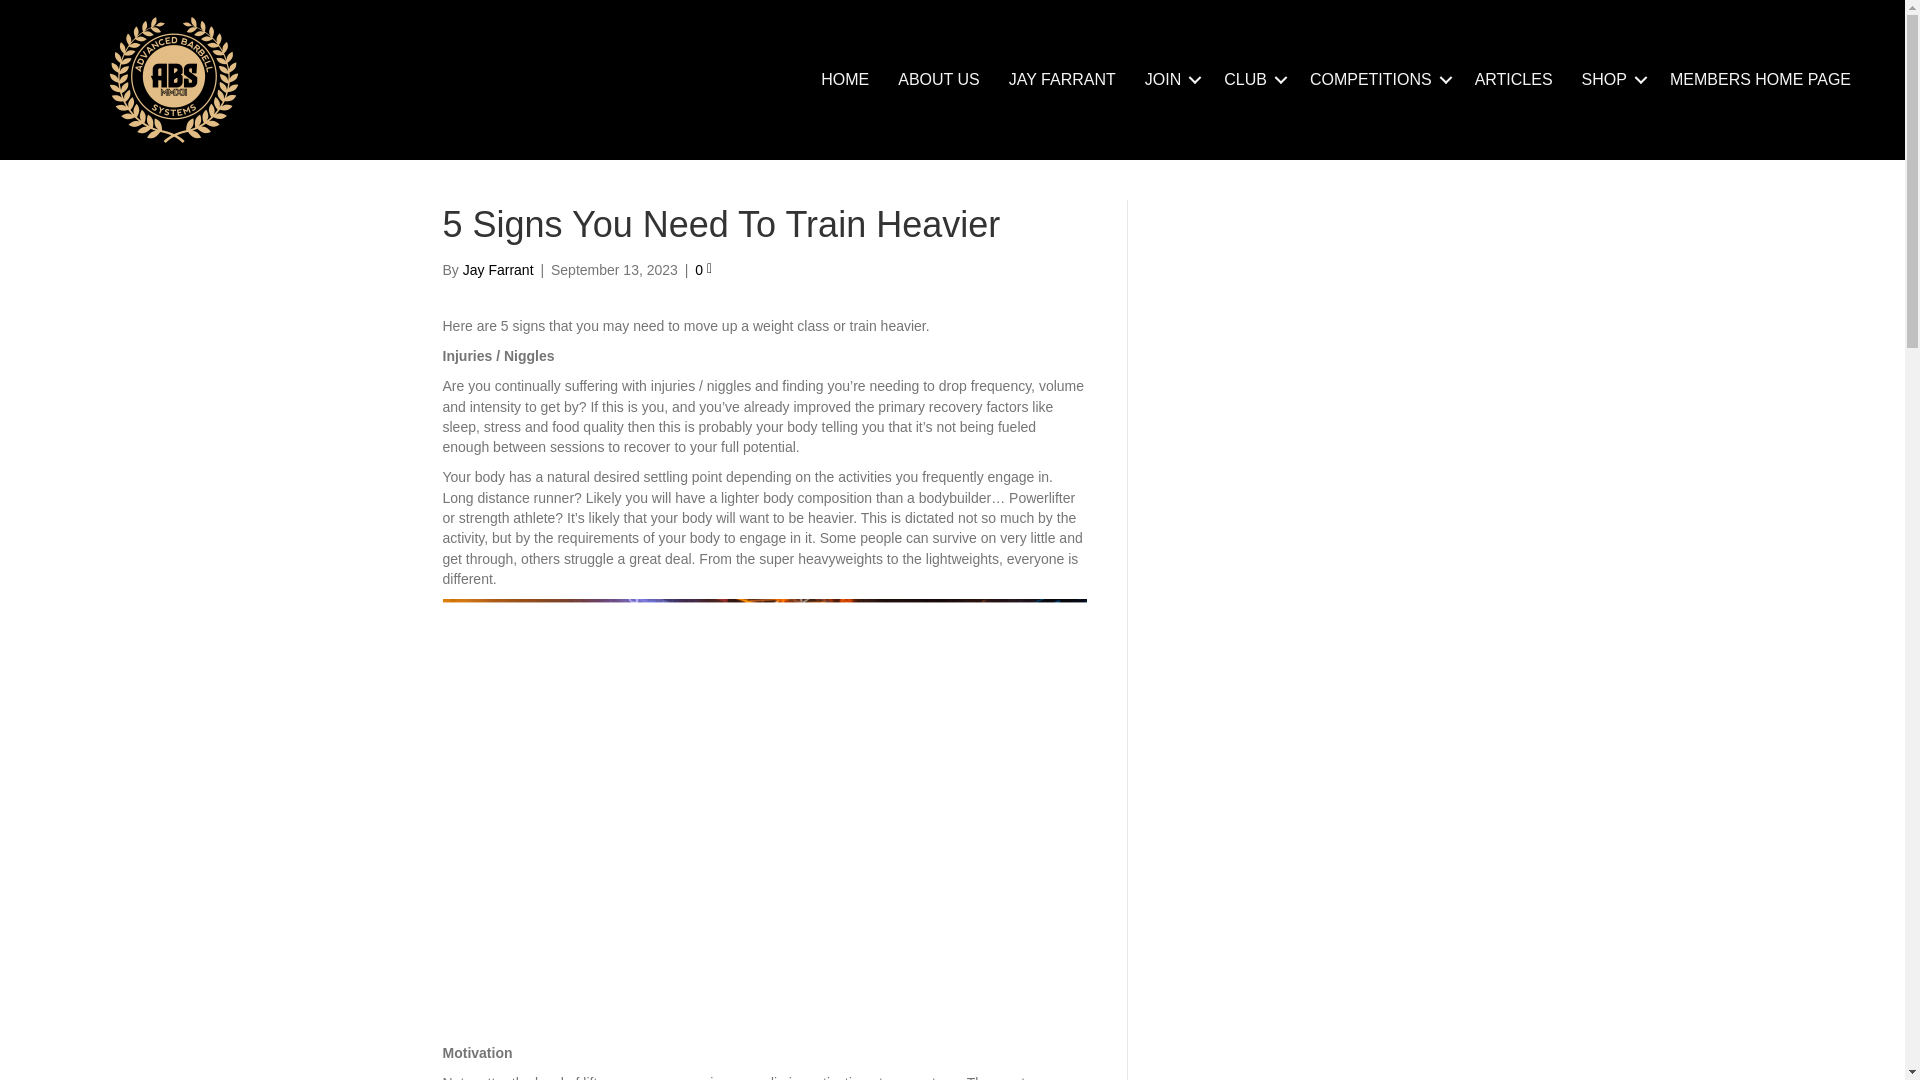 This screenshot has width=1920, height=1080. What do you see at coordinates (704, 270) in the screenshot?
I see `0` at bounding box center [704, 270].